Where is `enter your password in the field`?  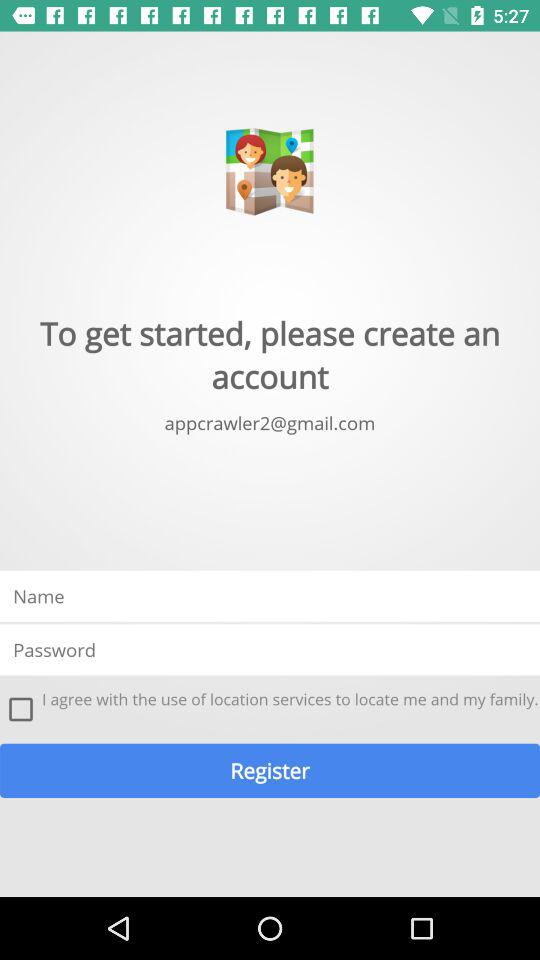
enter your password in the field is located at coordinates (270, 650).